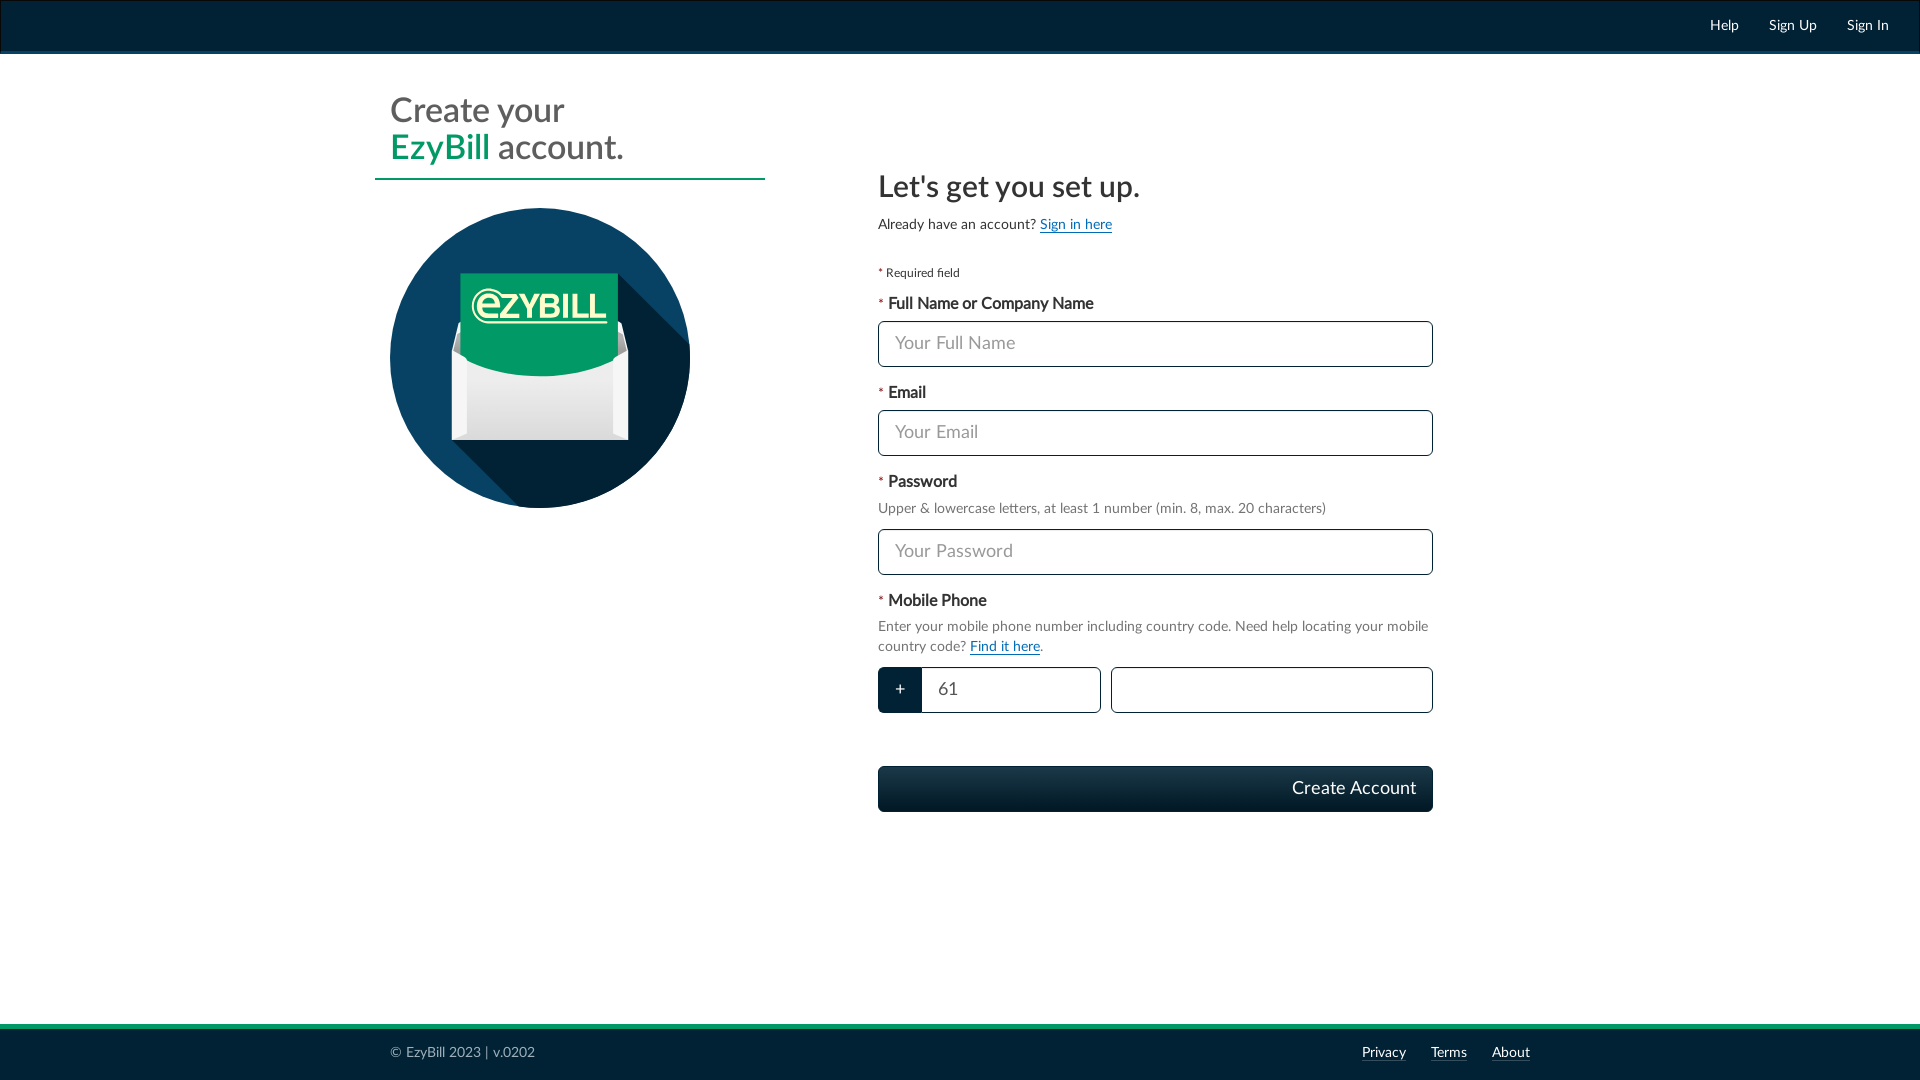  I want to click on Privacy, so click(1384, 1054).